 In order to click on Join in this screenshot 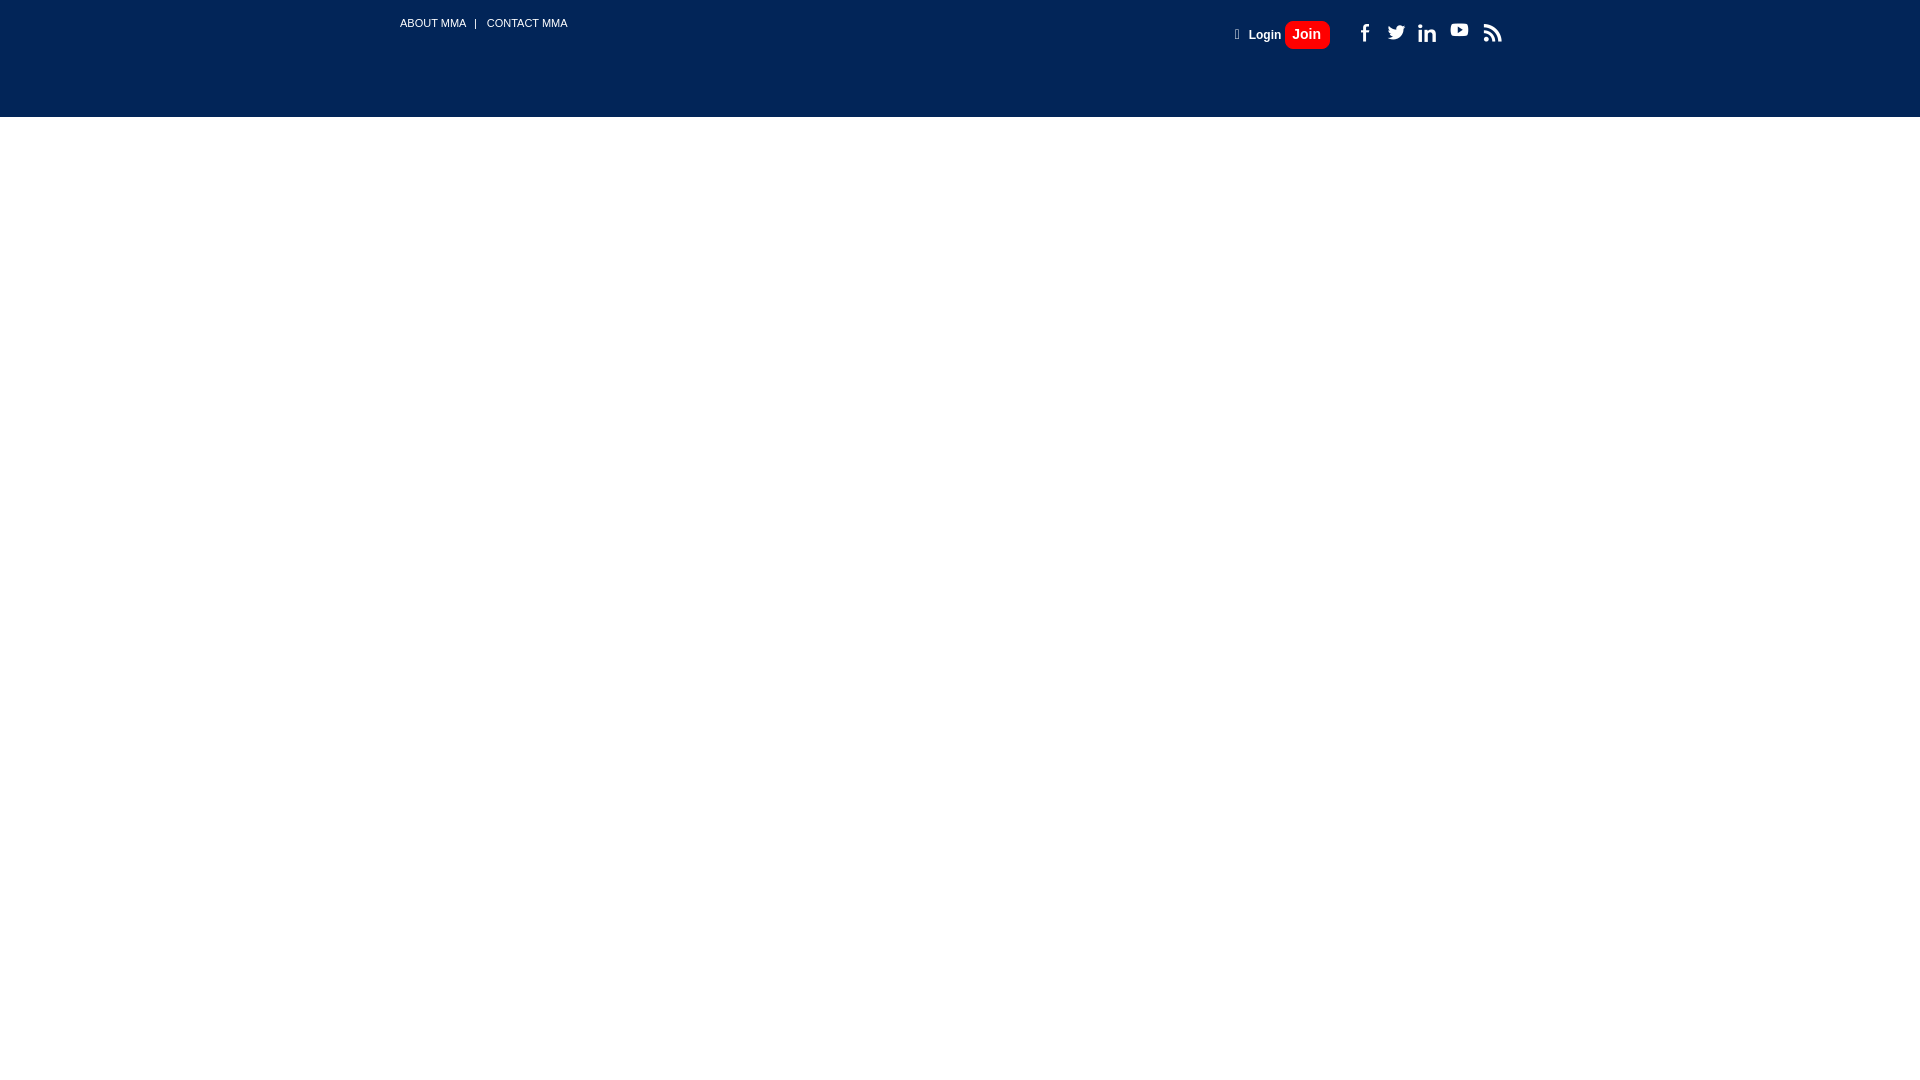, I will do `click(1307, 34)`.